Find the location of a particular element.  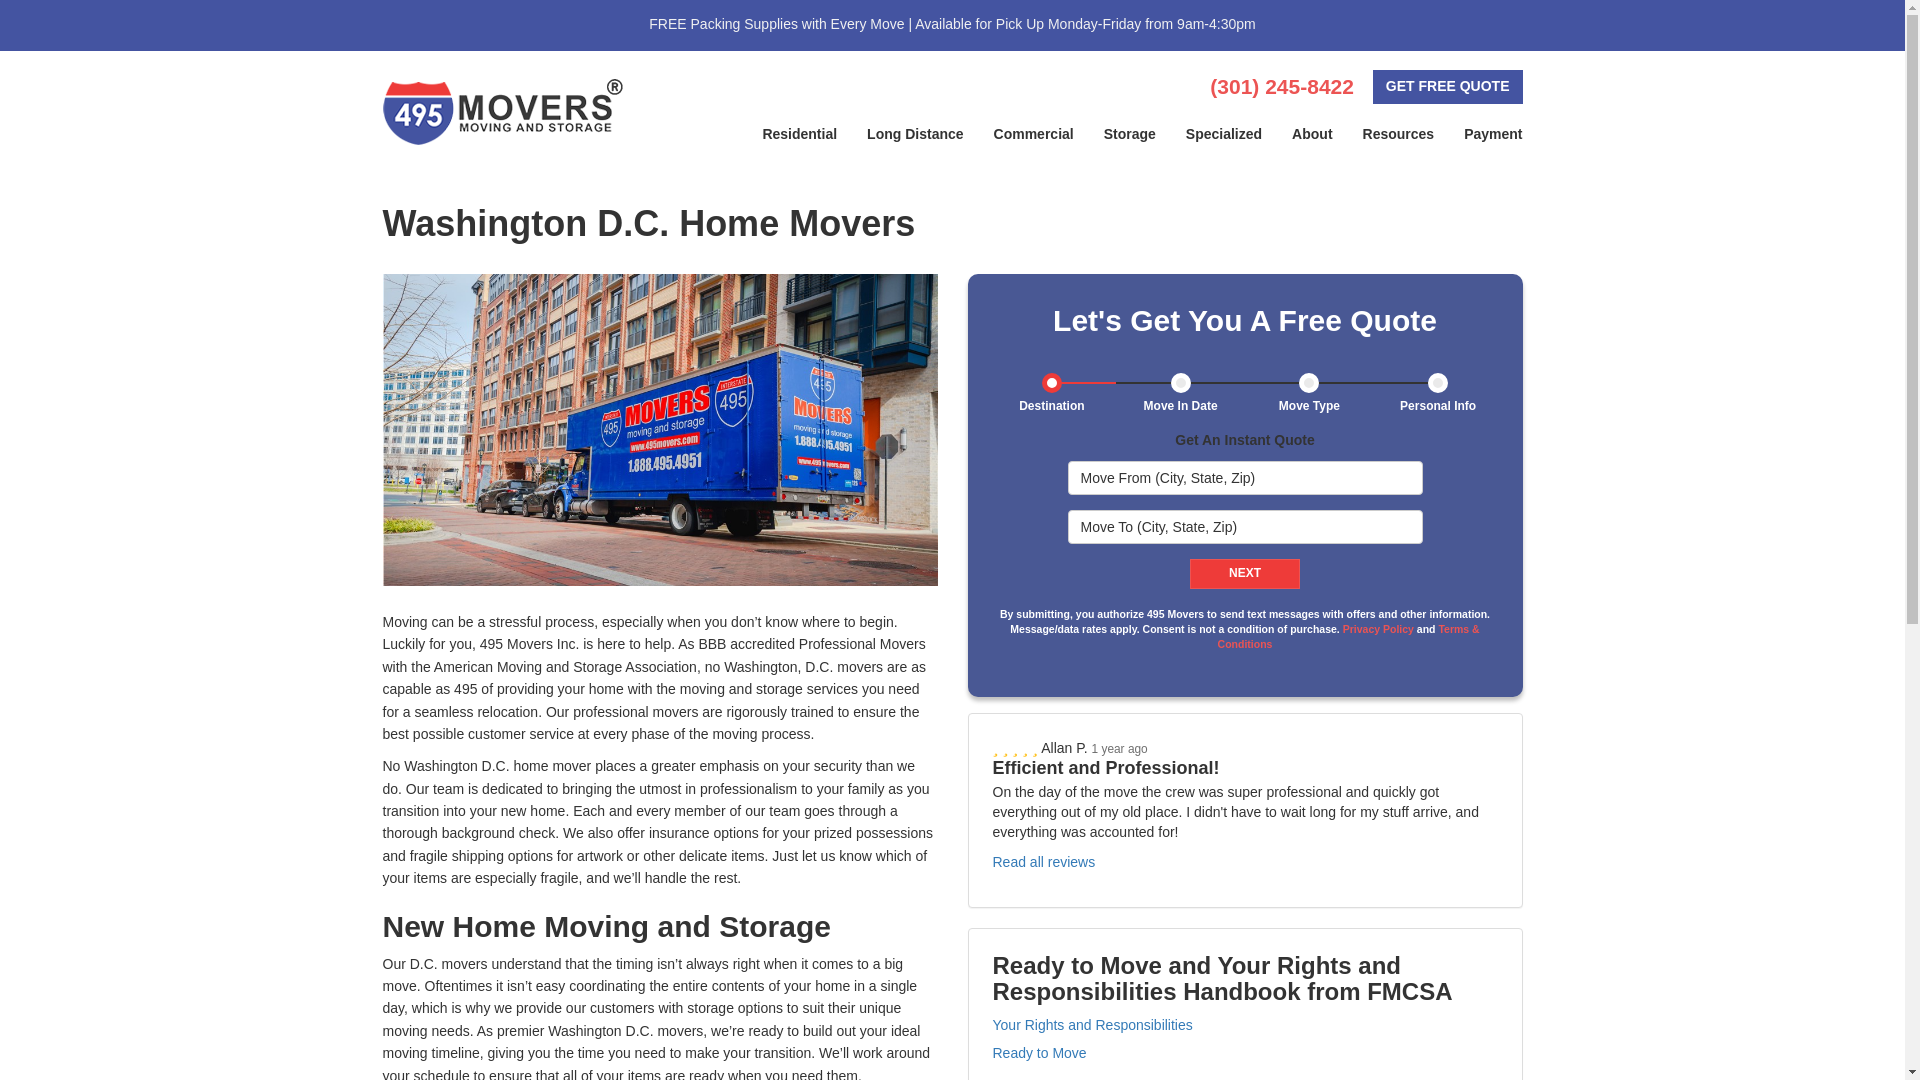

Apartment Move is located at coordinates (659, 430).